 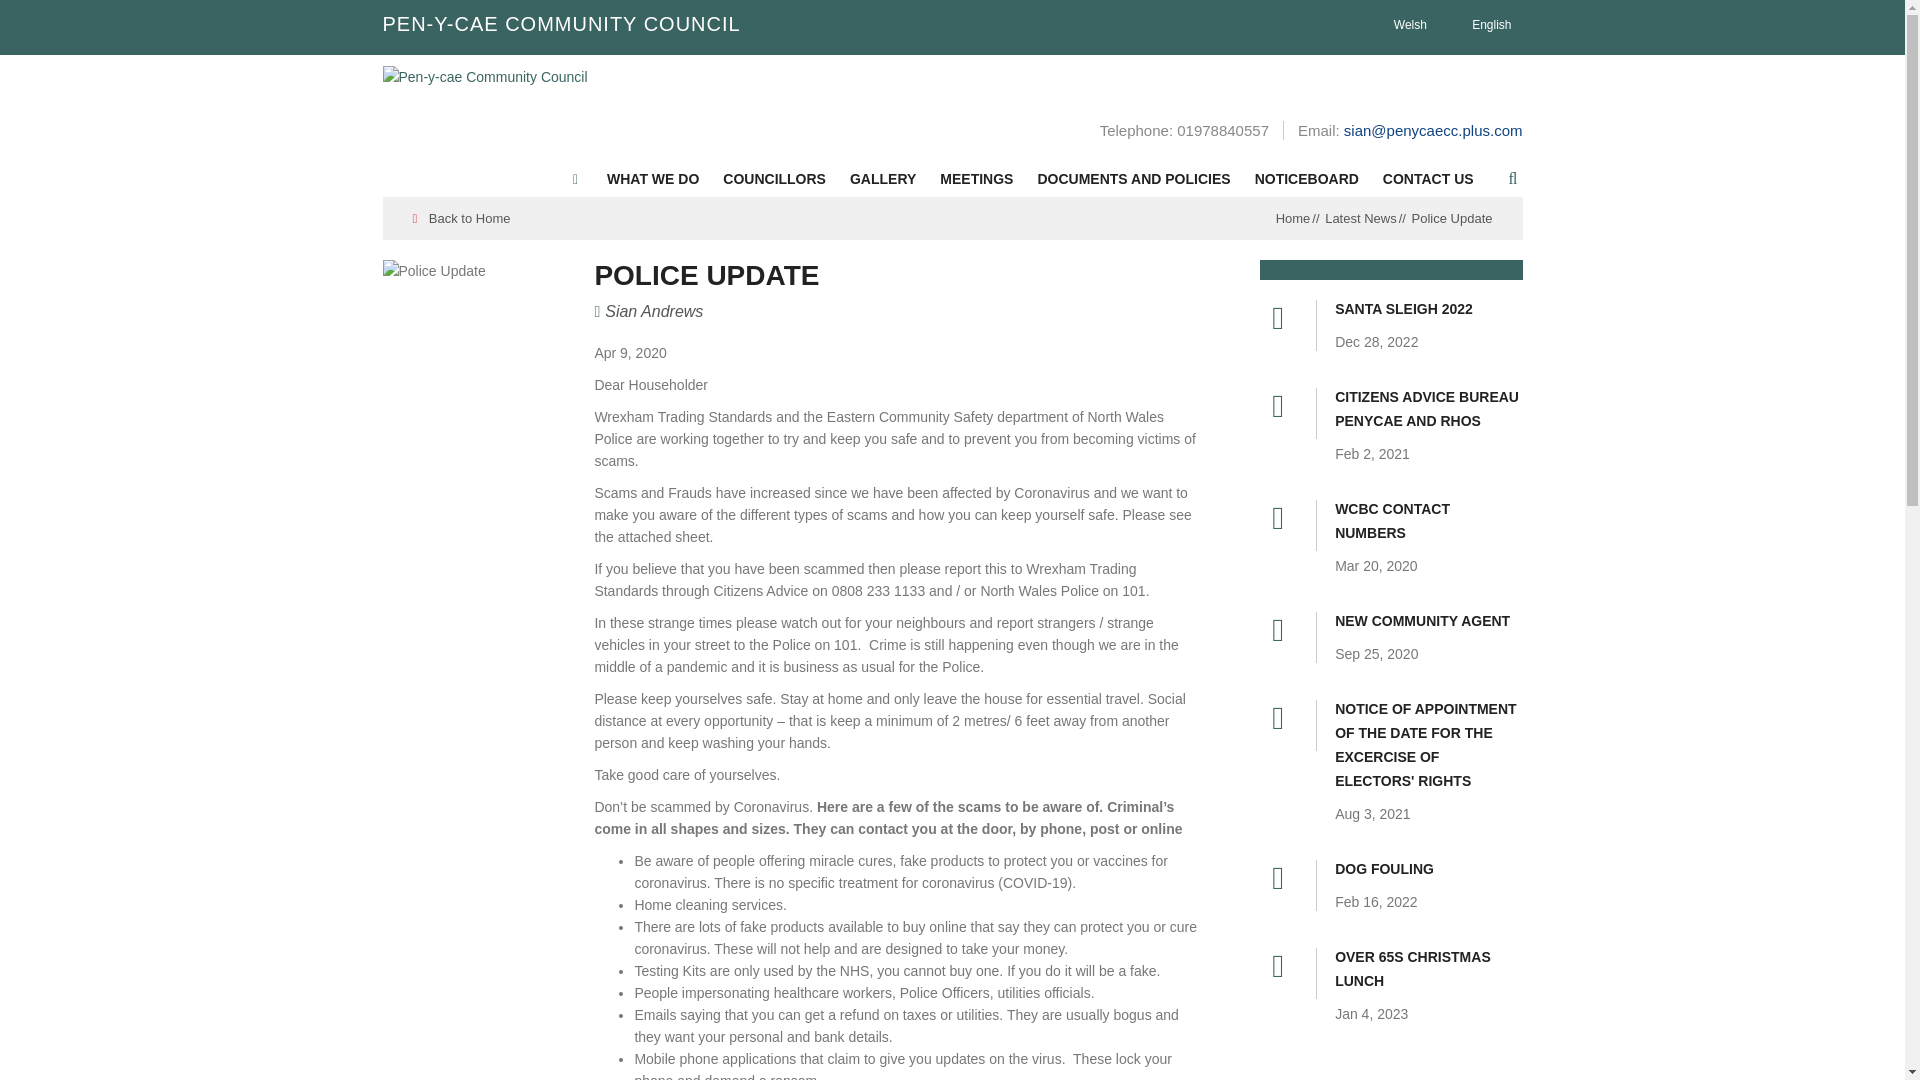 What do you see at coordinates (1428, 178) in the screenshot?
I see `CONTACT US` at bounding box center [1428, 178].